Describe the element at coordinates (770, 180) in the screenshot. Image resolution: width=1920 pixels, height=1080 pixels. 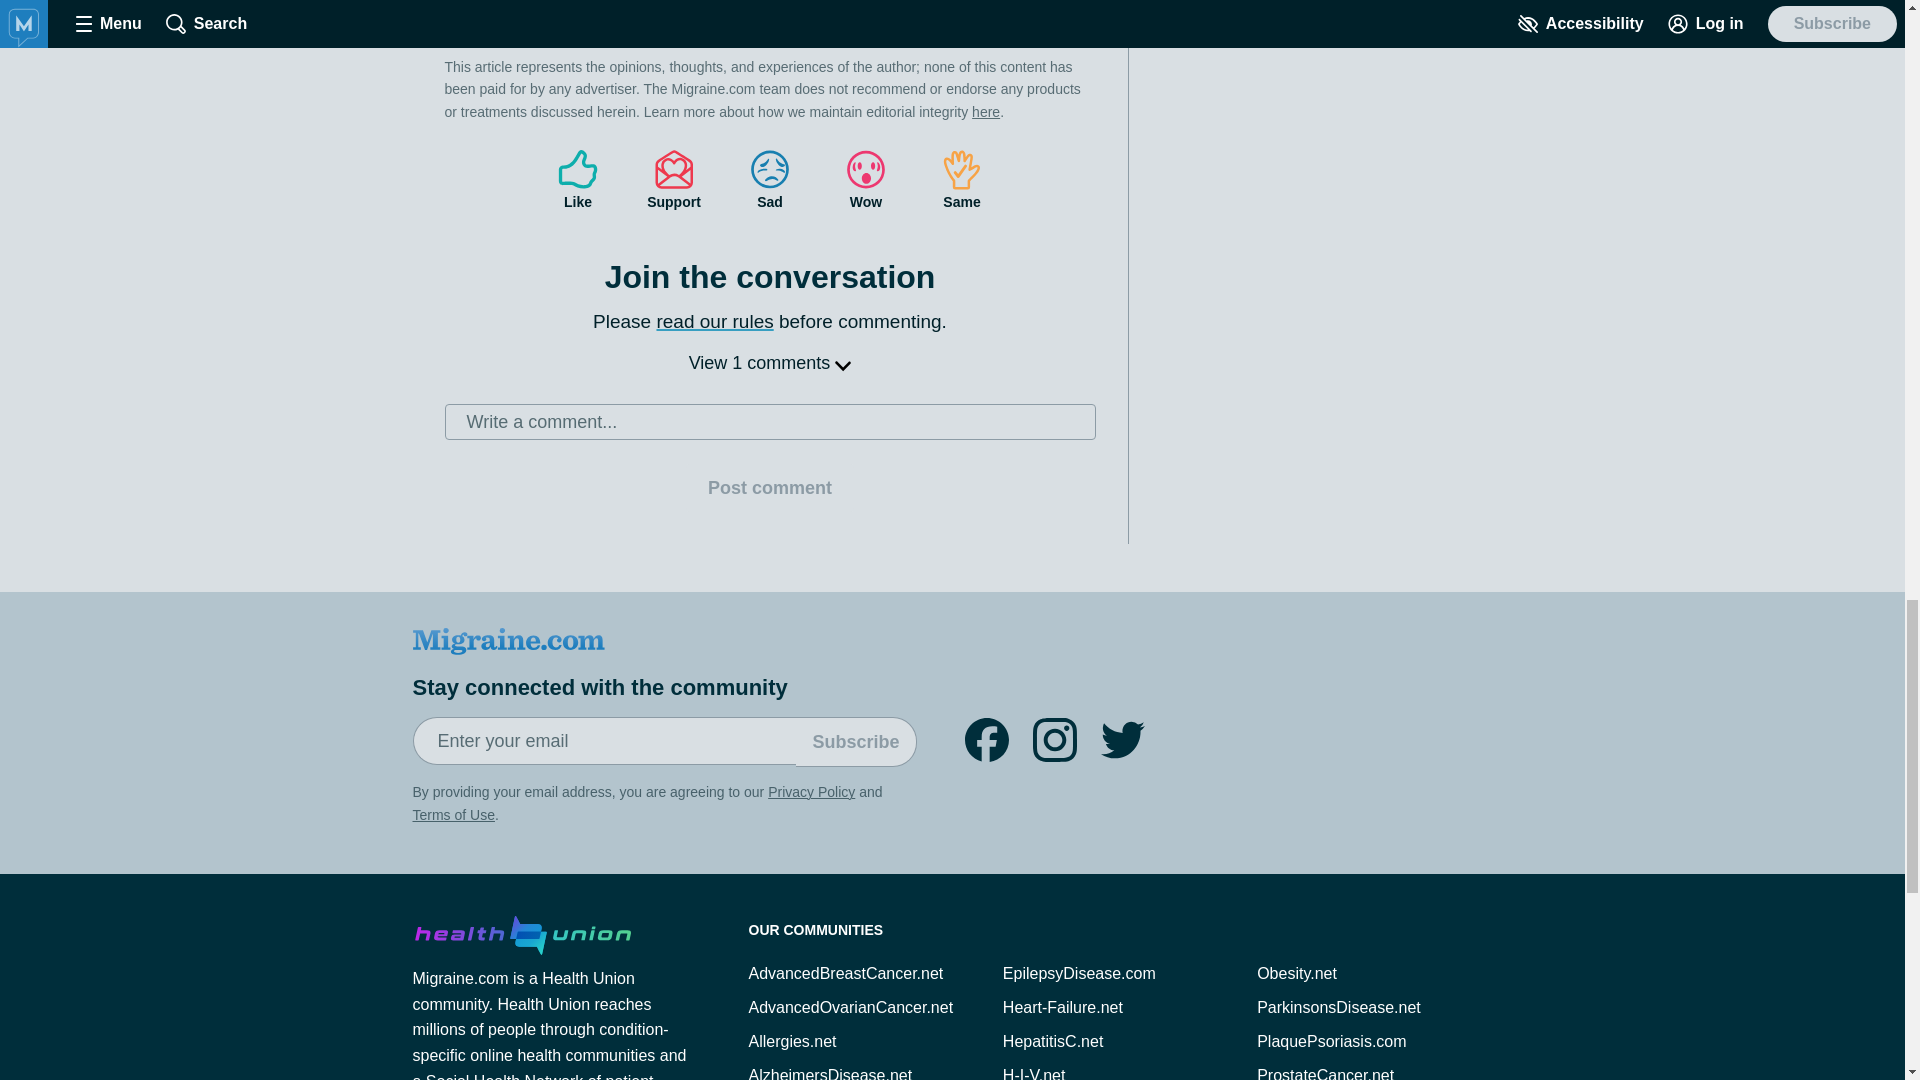
I see `Sad` at that location.